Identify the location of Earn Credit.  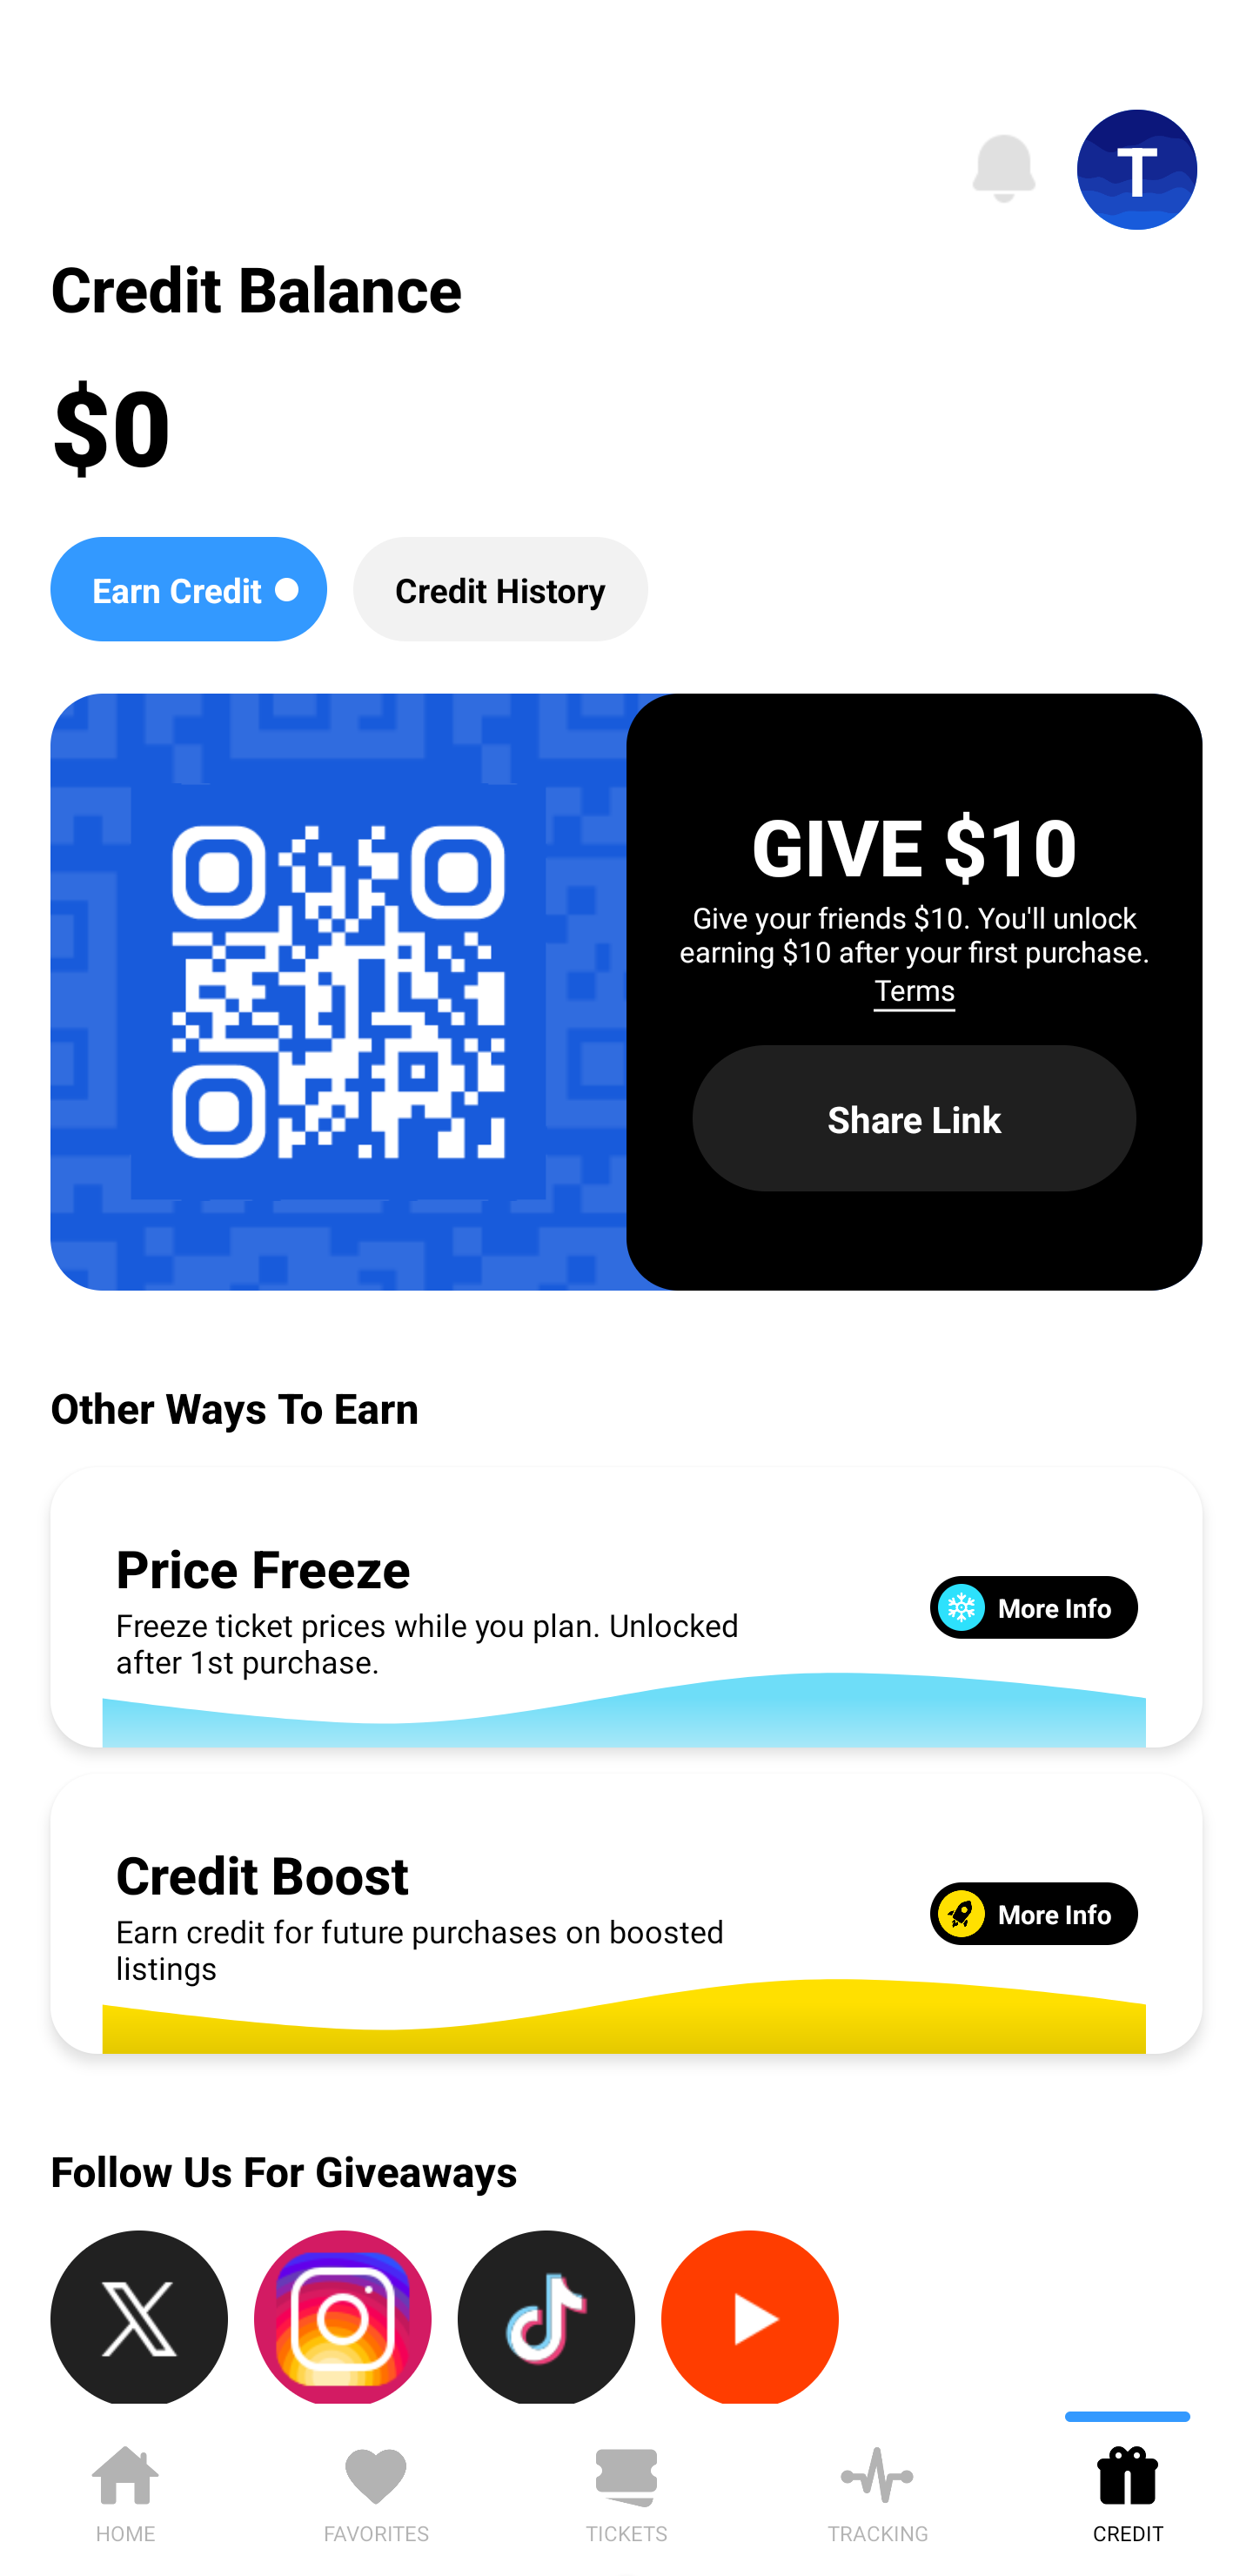
(188, 588).